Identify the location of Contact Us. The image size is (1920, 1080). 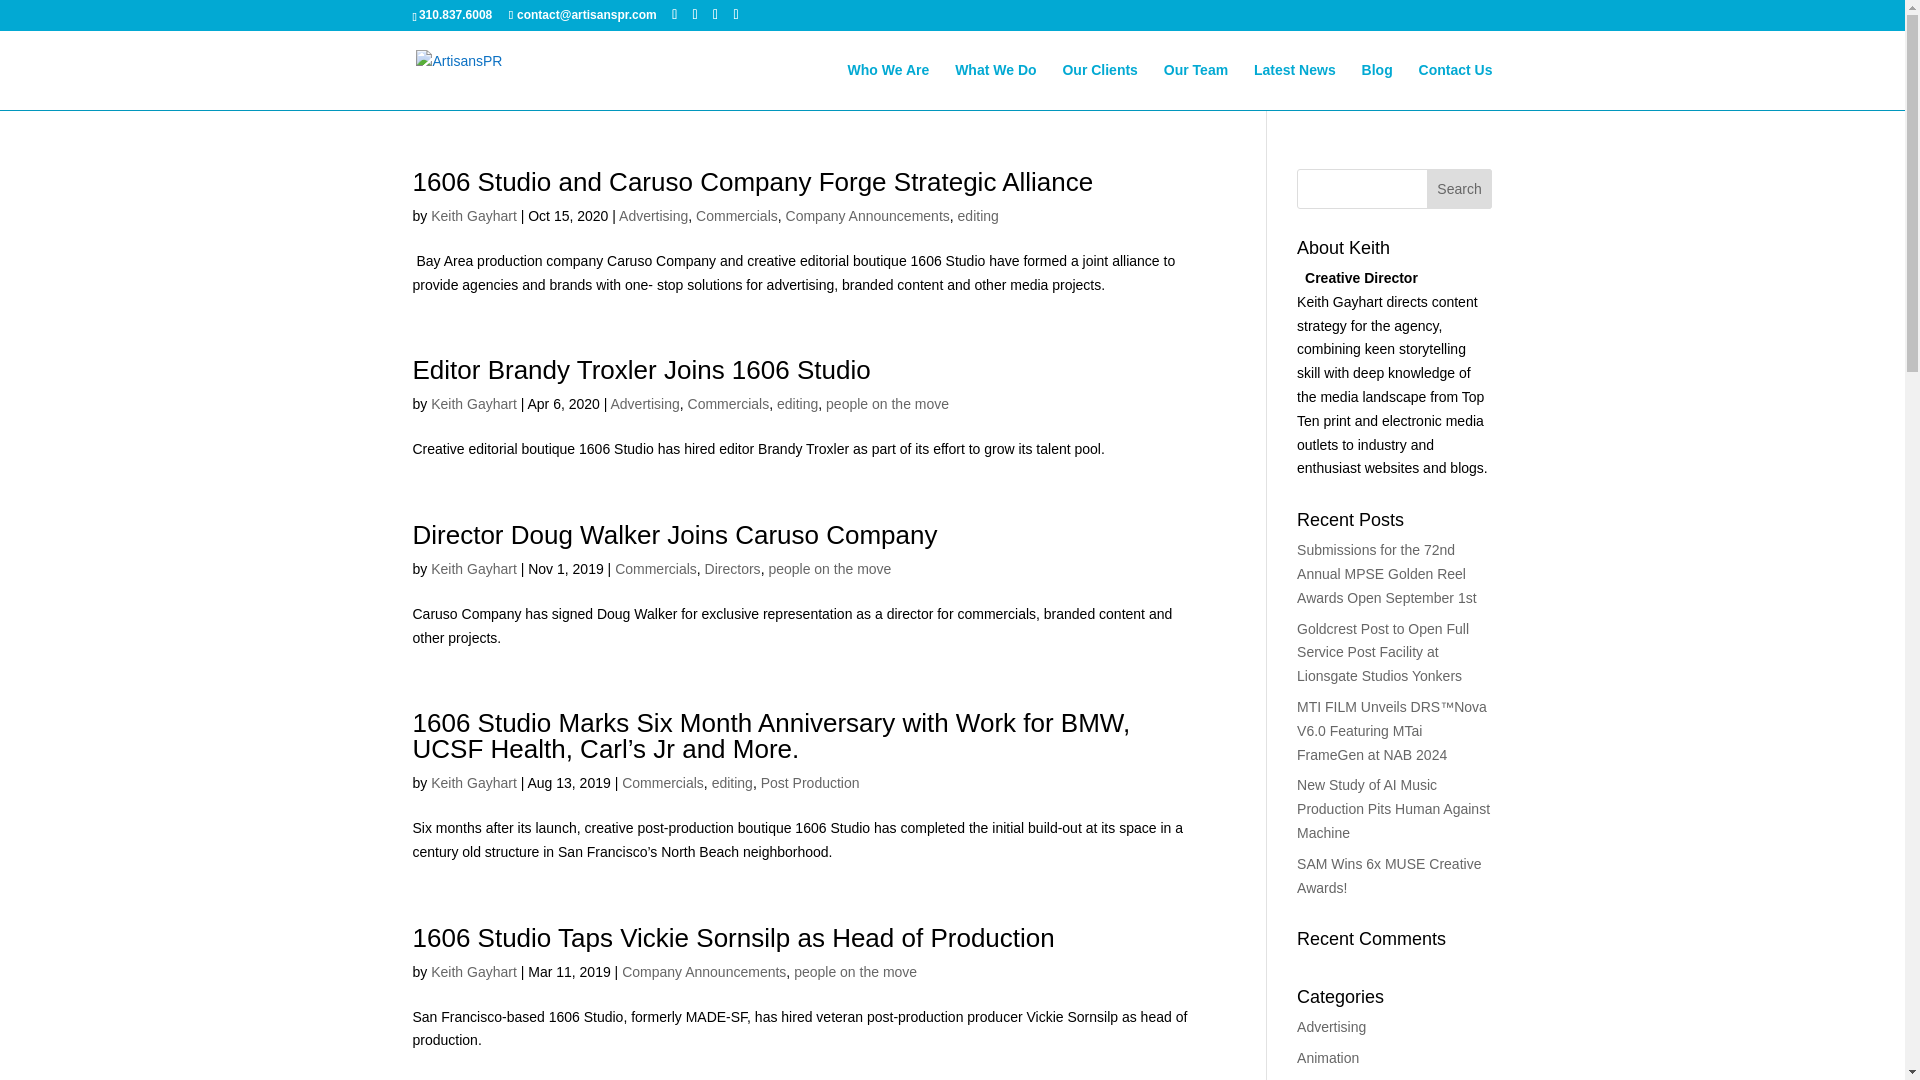
(1456, 86).